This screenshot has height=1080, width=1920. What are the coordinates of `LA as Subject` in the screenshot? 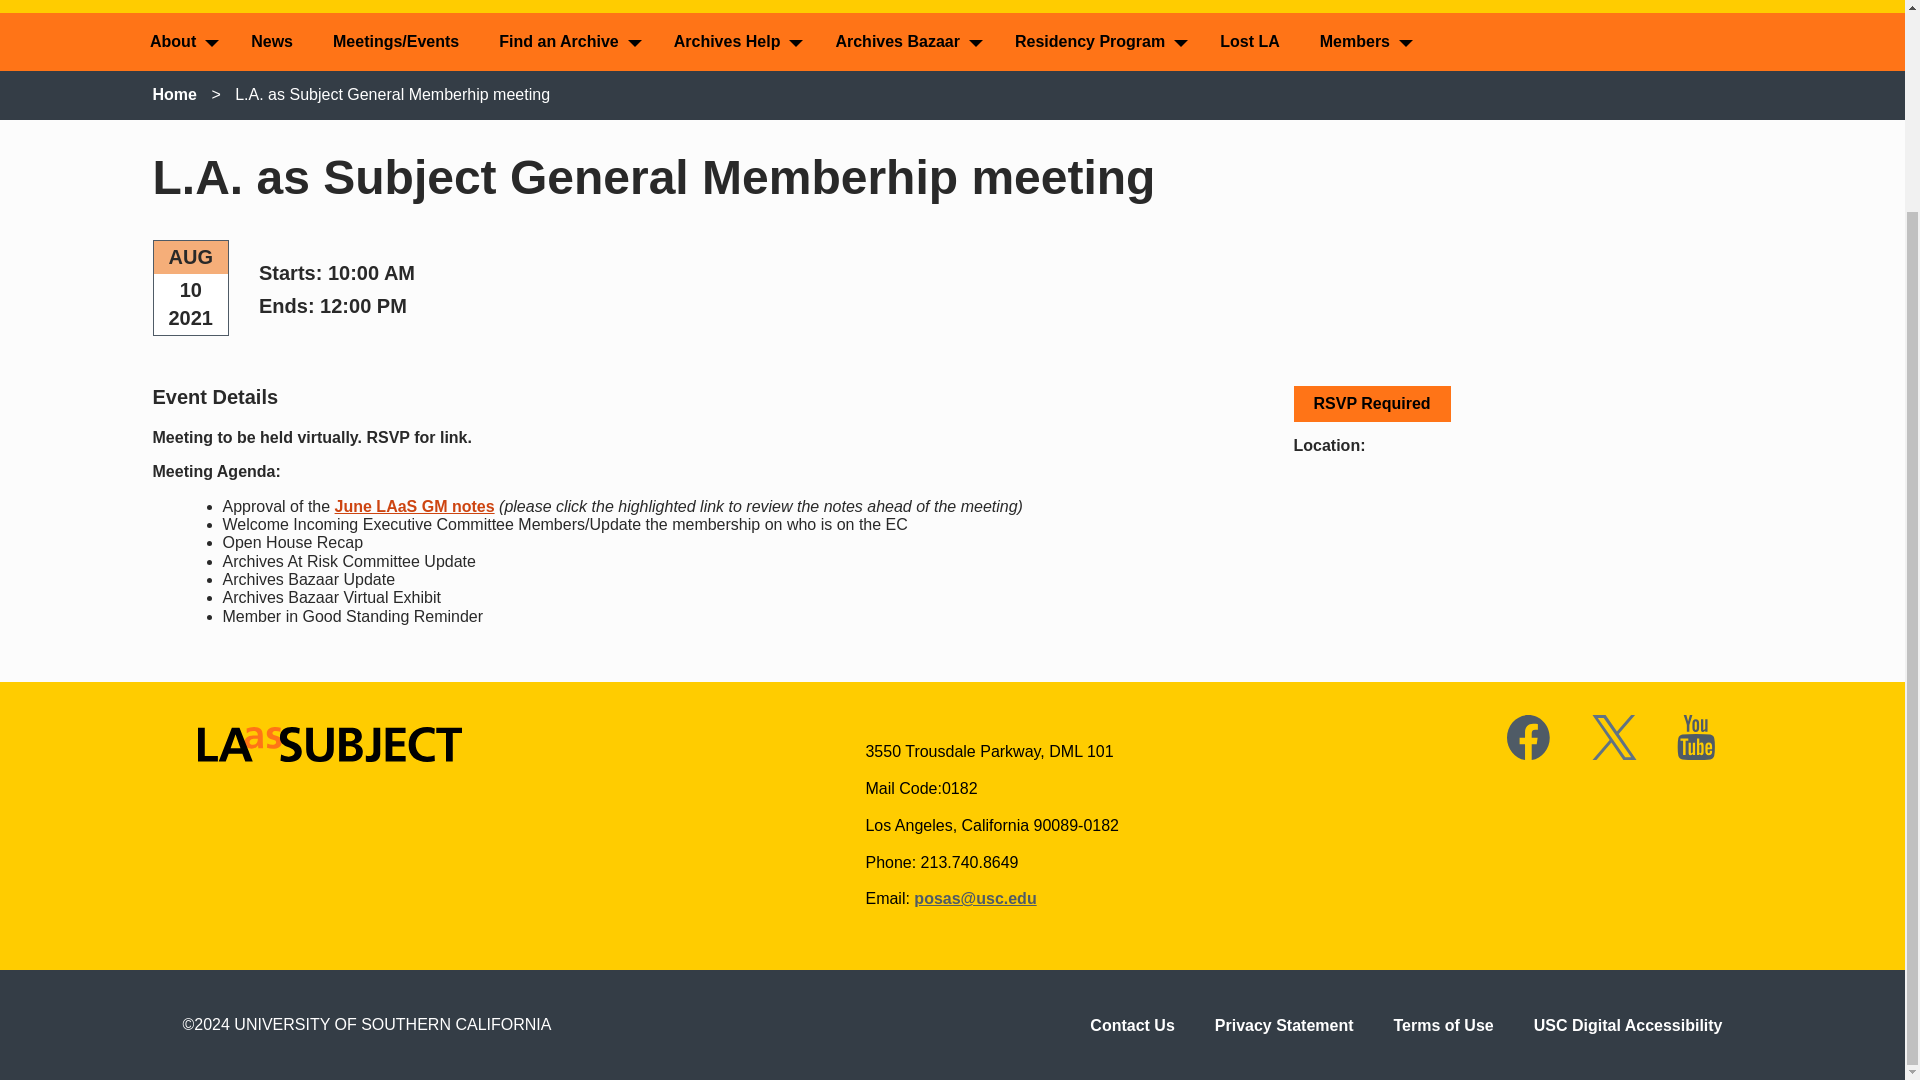 It's located at (226, 793).